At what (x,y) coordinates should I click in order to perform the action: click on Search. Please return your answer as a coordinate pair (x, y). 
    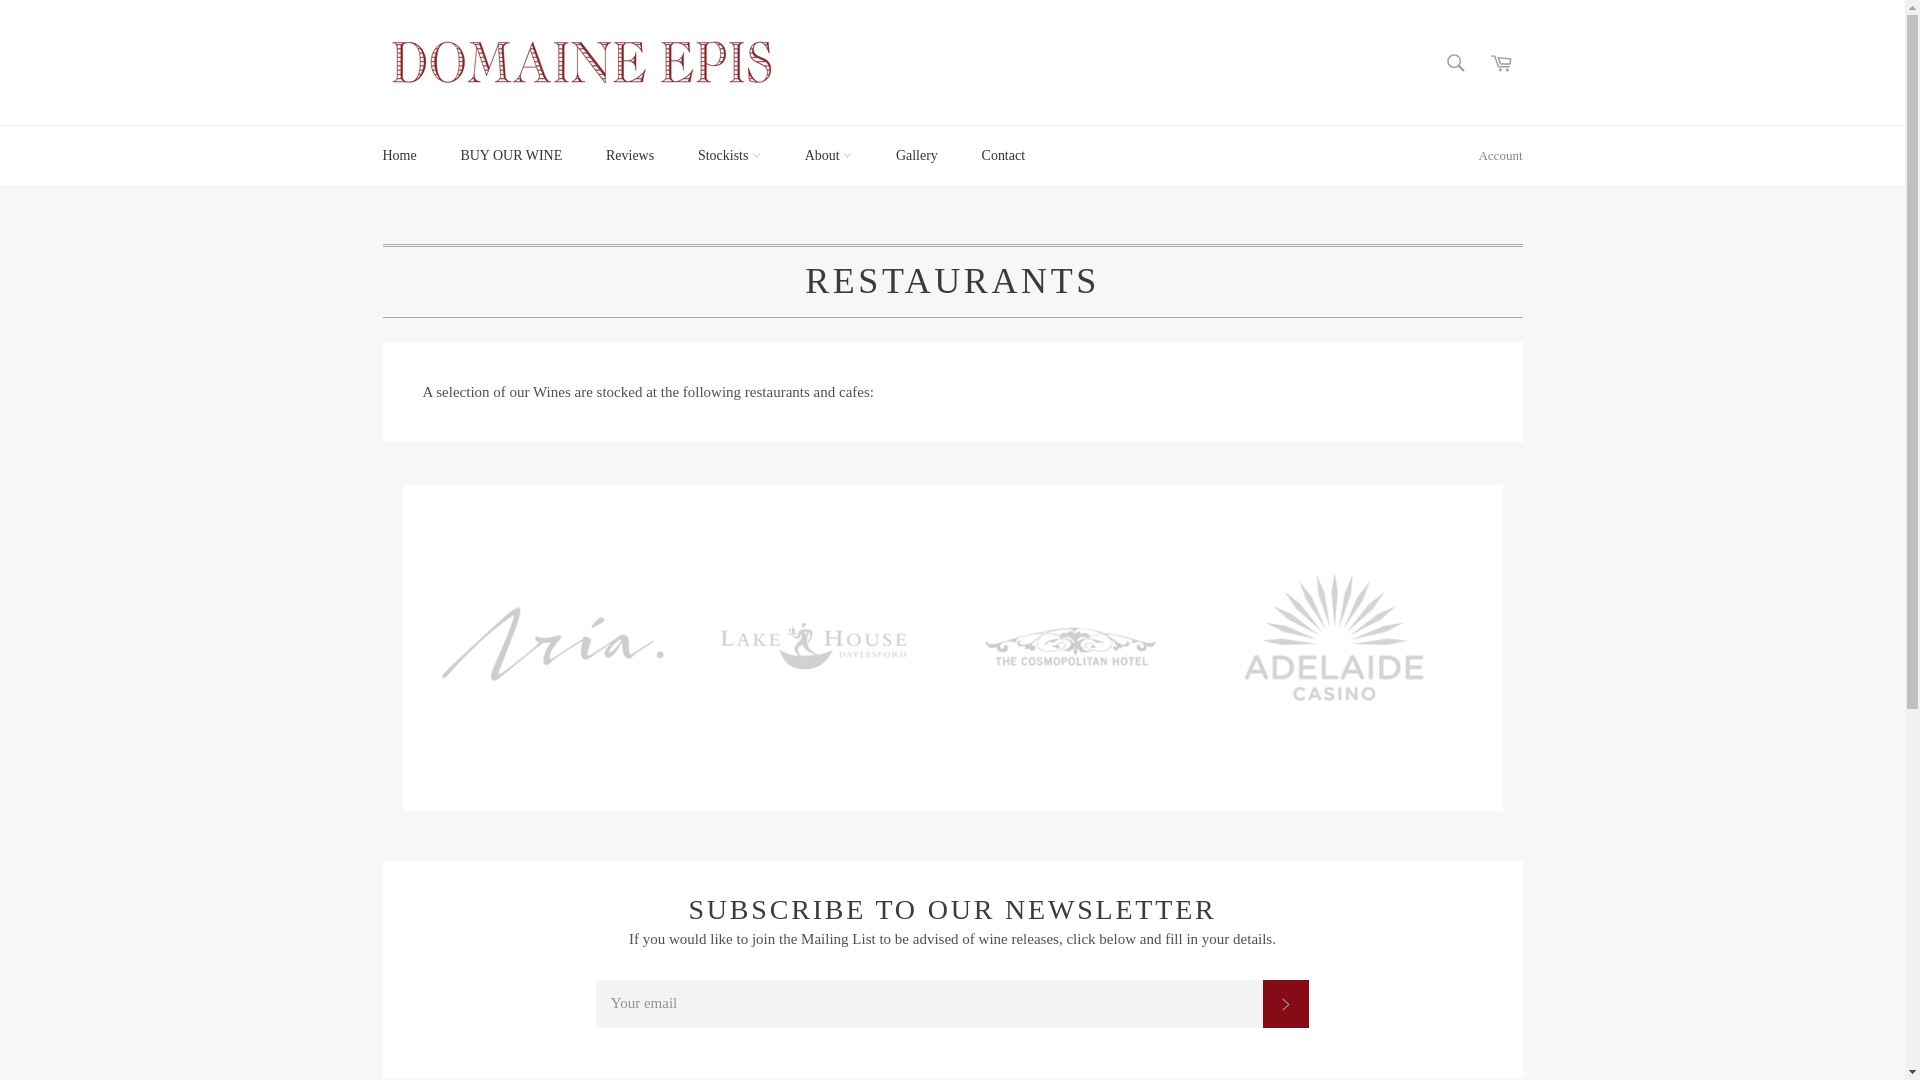
    Looking at the image, I should click on (1456, 63).